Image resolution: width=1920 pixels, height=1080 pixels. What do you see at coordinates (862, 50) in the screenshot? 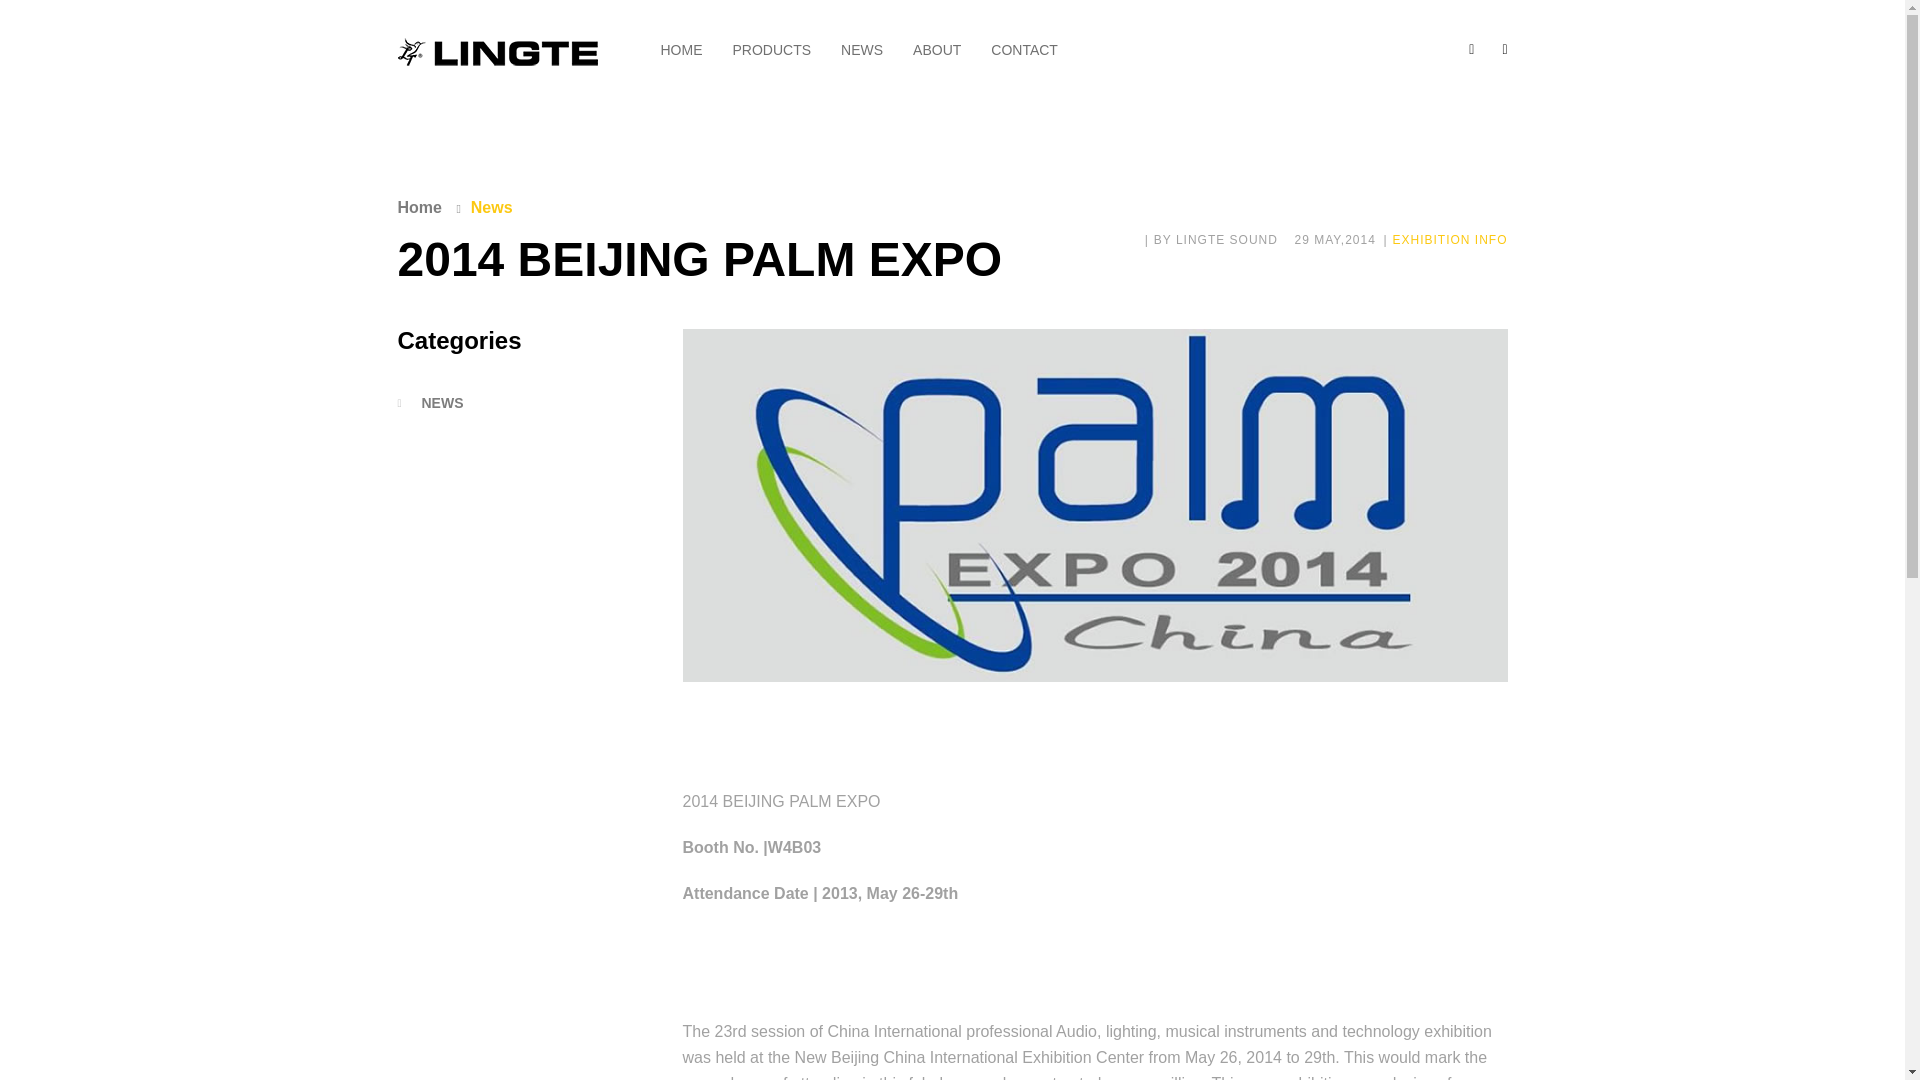
I see `NEWS` at bounding box center [862, 50].